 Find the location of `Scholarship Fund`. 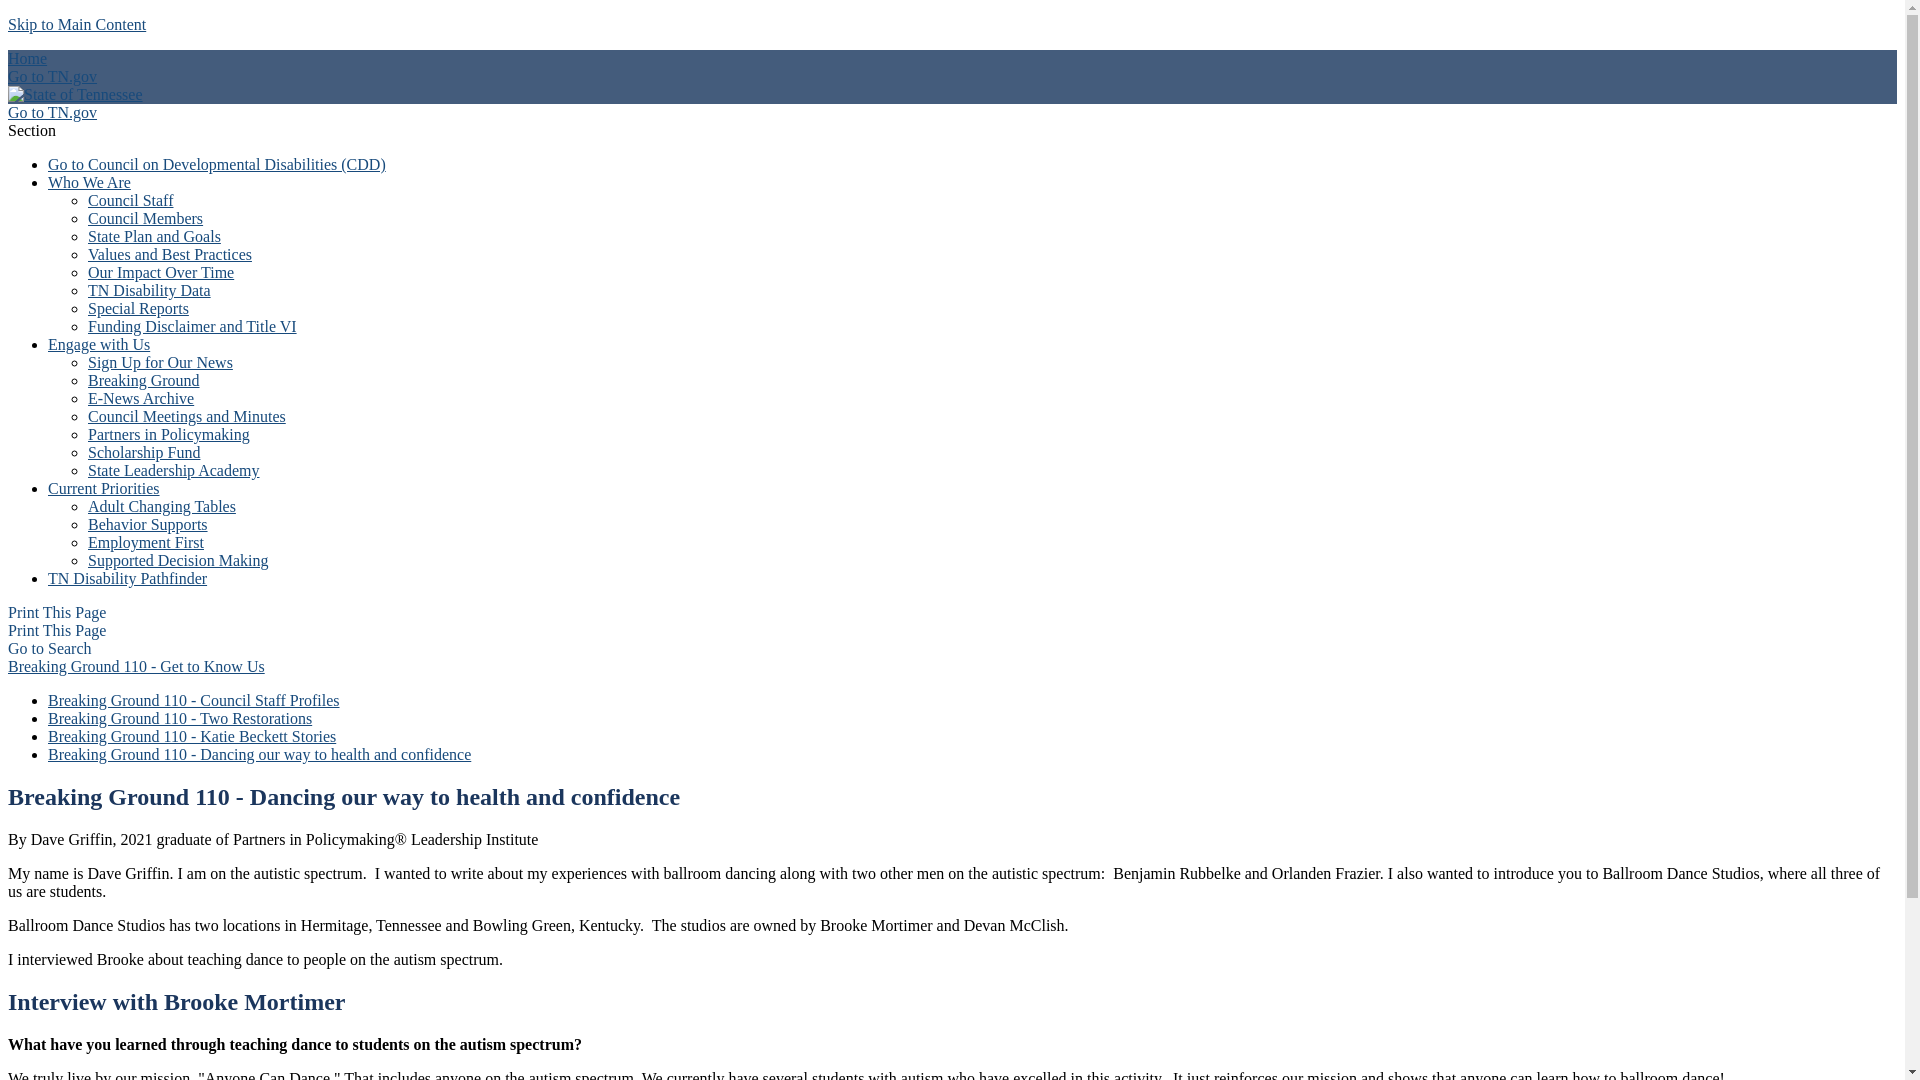

Scholarship Fund is located at coordinates (144, 452).